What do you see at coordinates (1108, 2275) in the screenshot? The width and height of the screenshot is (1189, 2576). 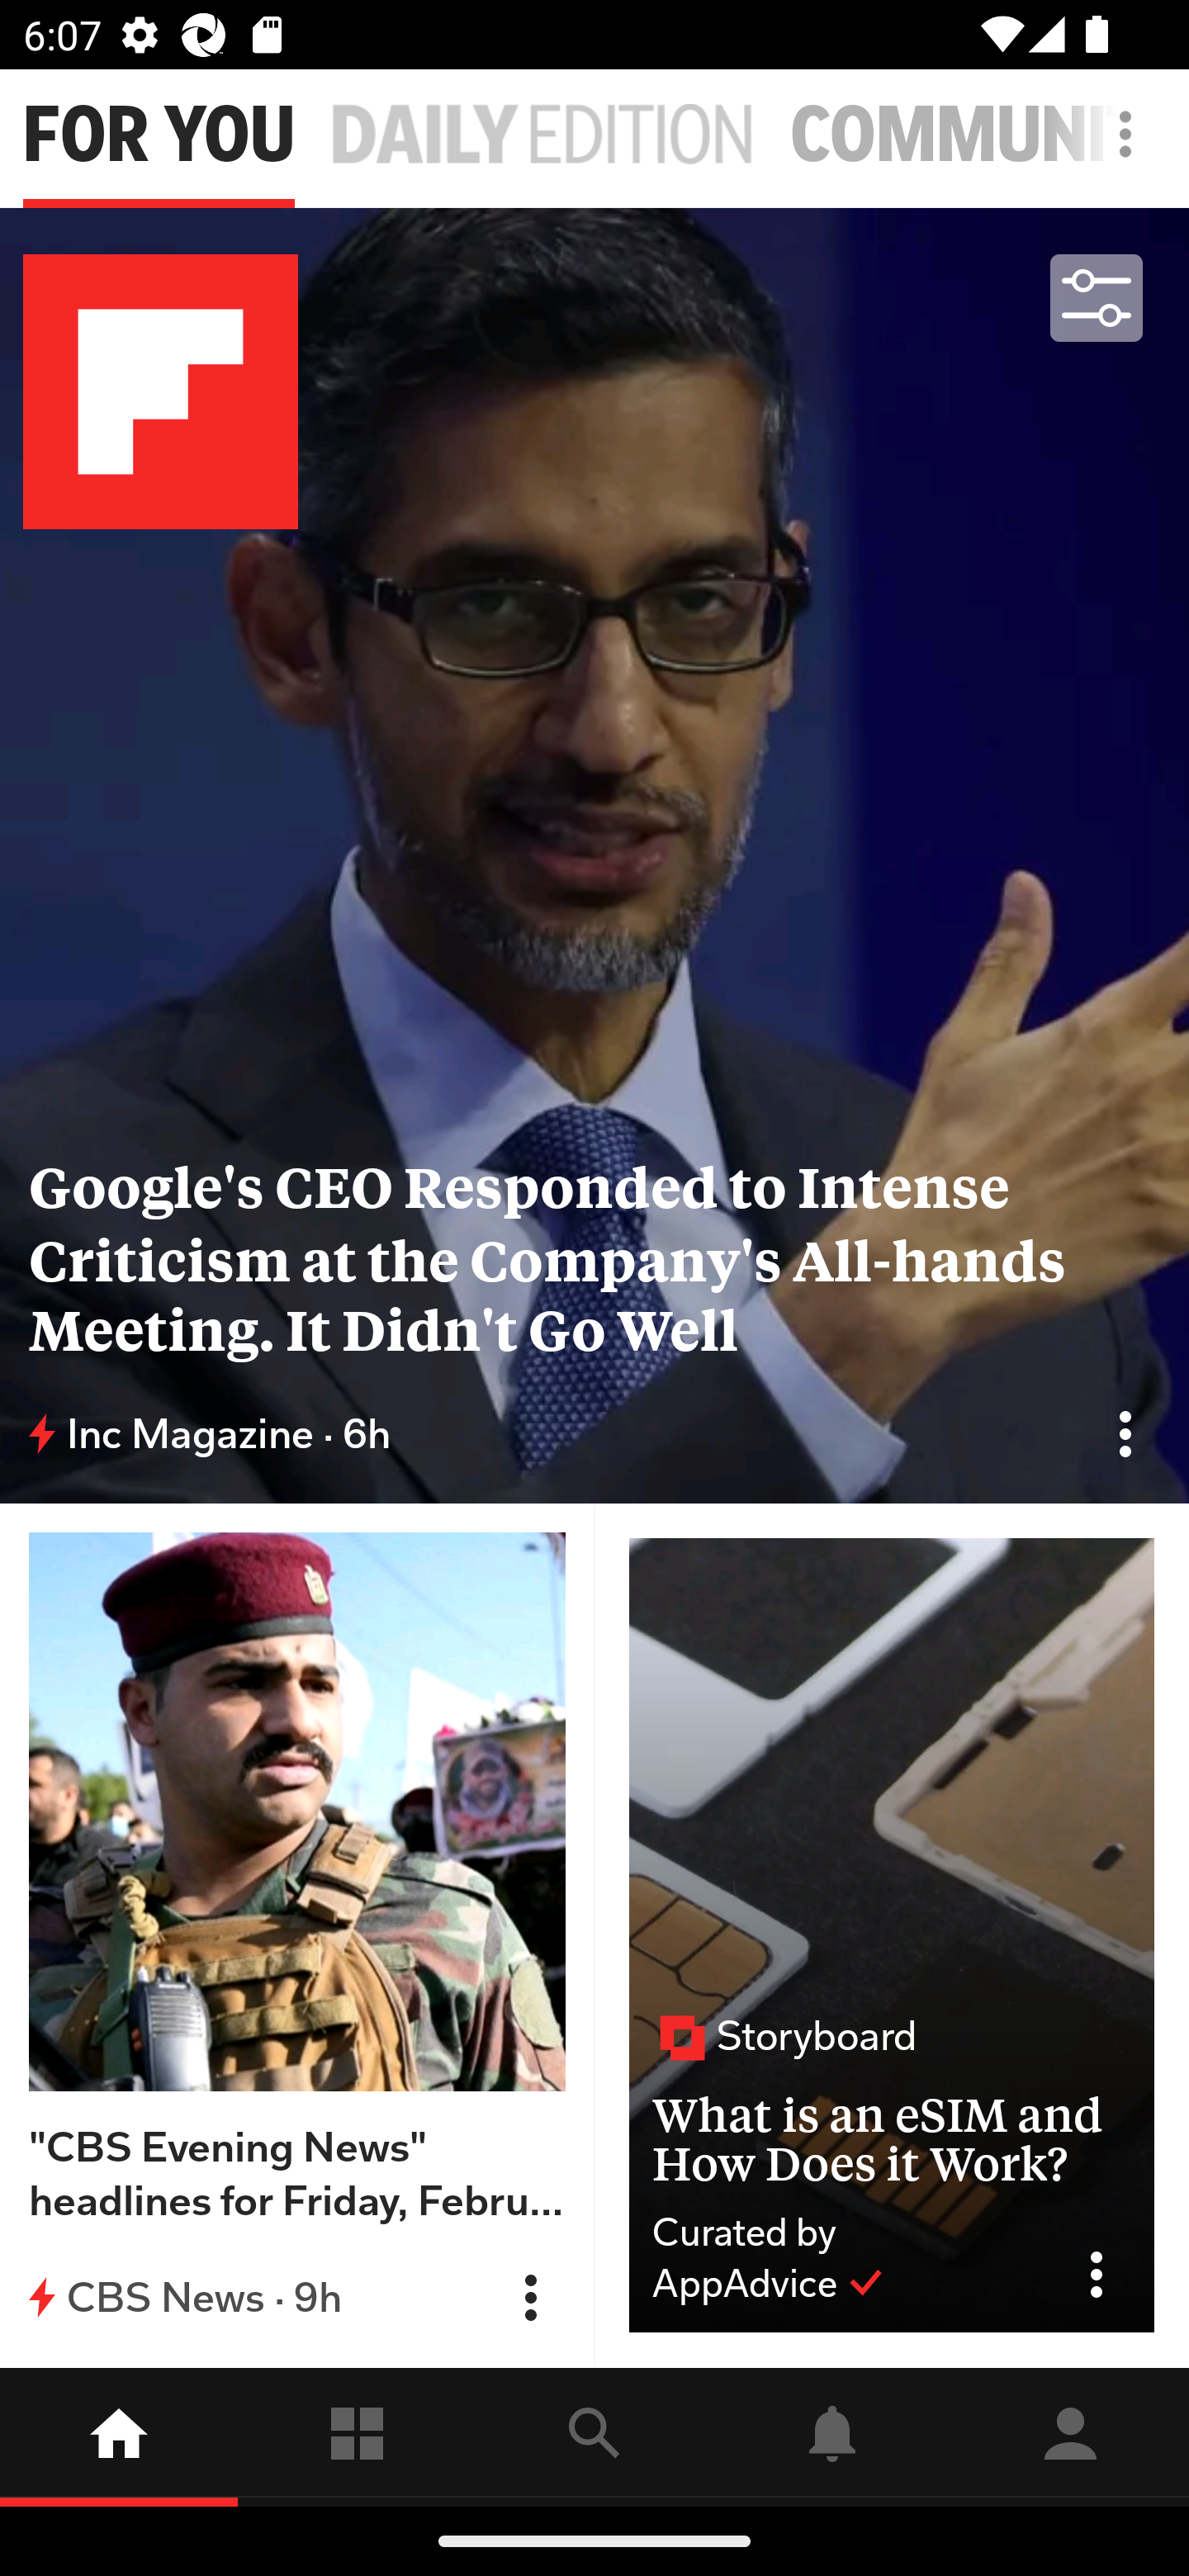 I see `Share` at bounding box center [1108, 2275].